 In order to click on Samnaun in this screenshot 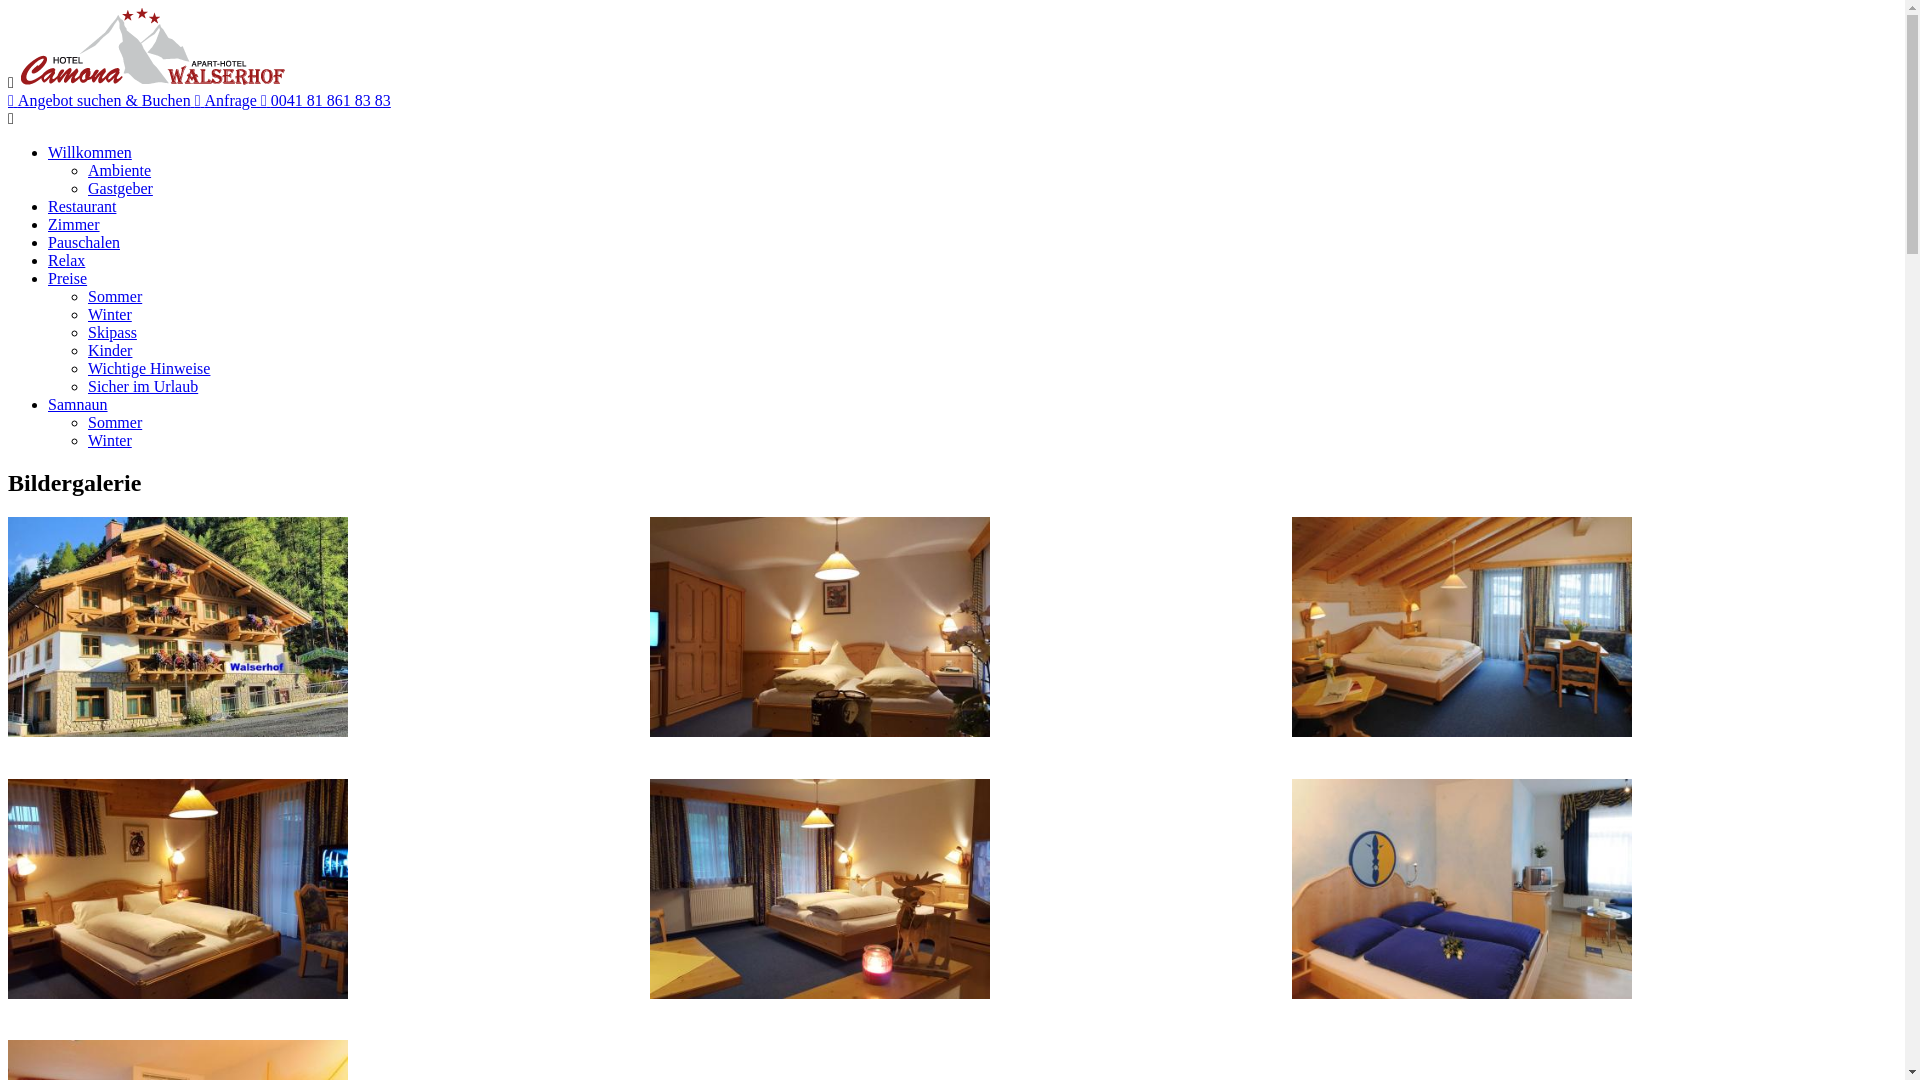, I will do `click(78, 404)`.